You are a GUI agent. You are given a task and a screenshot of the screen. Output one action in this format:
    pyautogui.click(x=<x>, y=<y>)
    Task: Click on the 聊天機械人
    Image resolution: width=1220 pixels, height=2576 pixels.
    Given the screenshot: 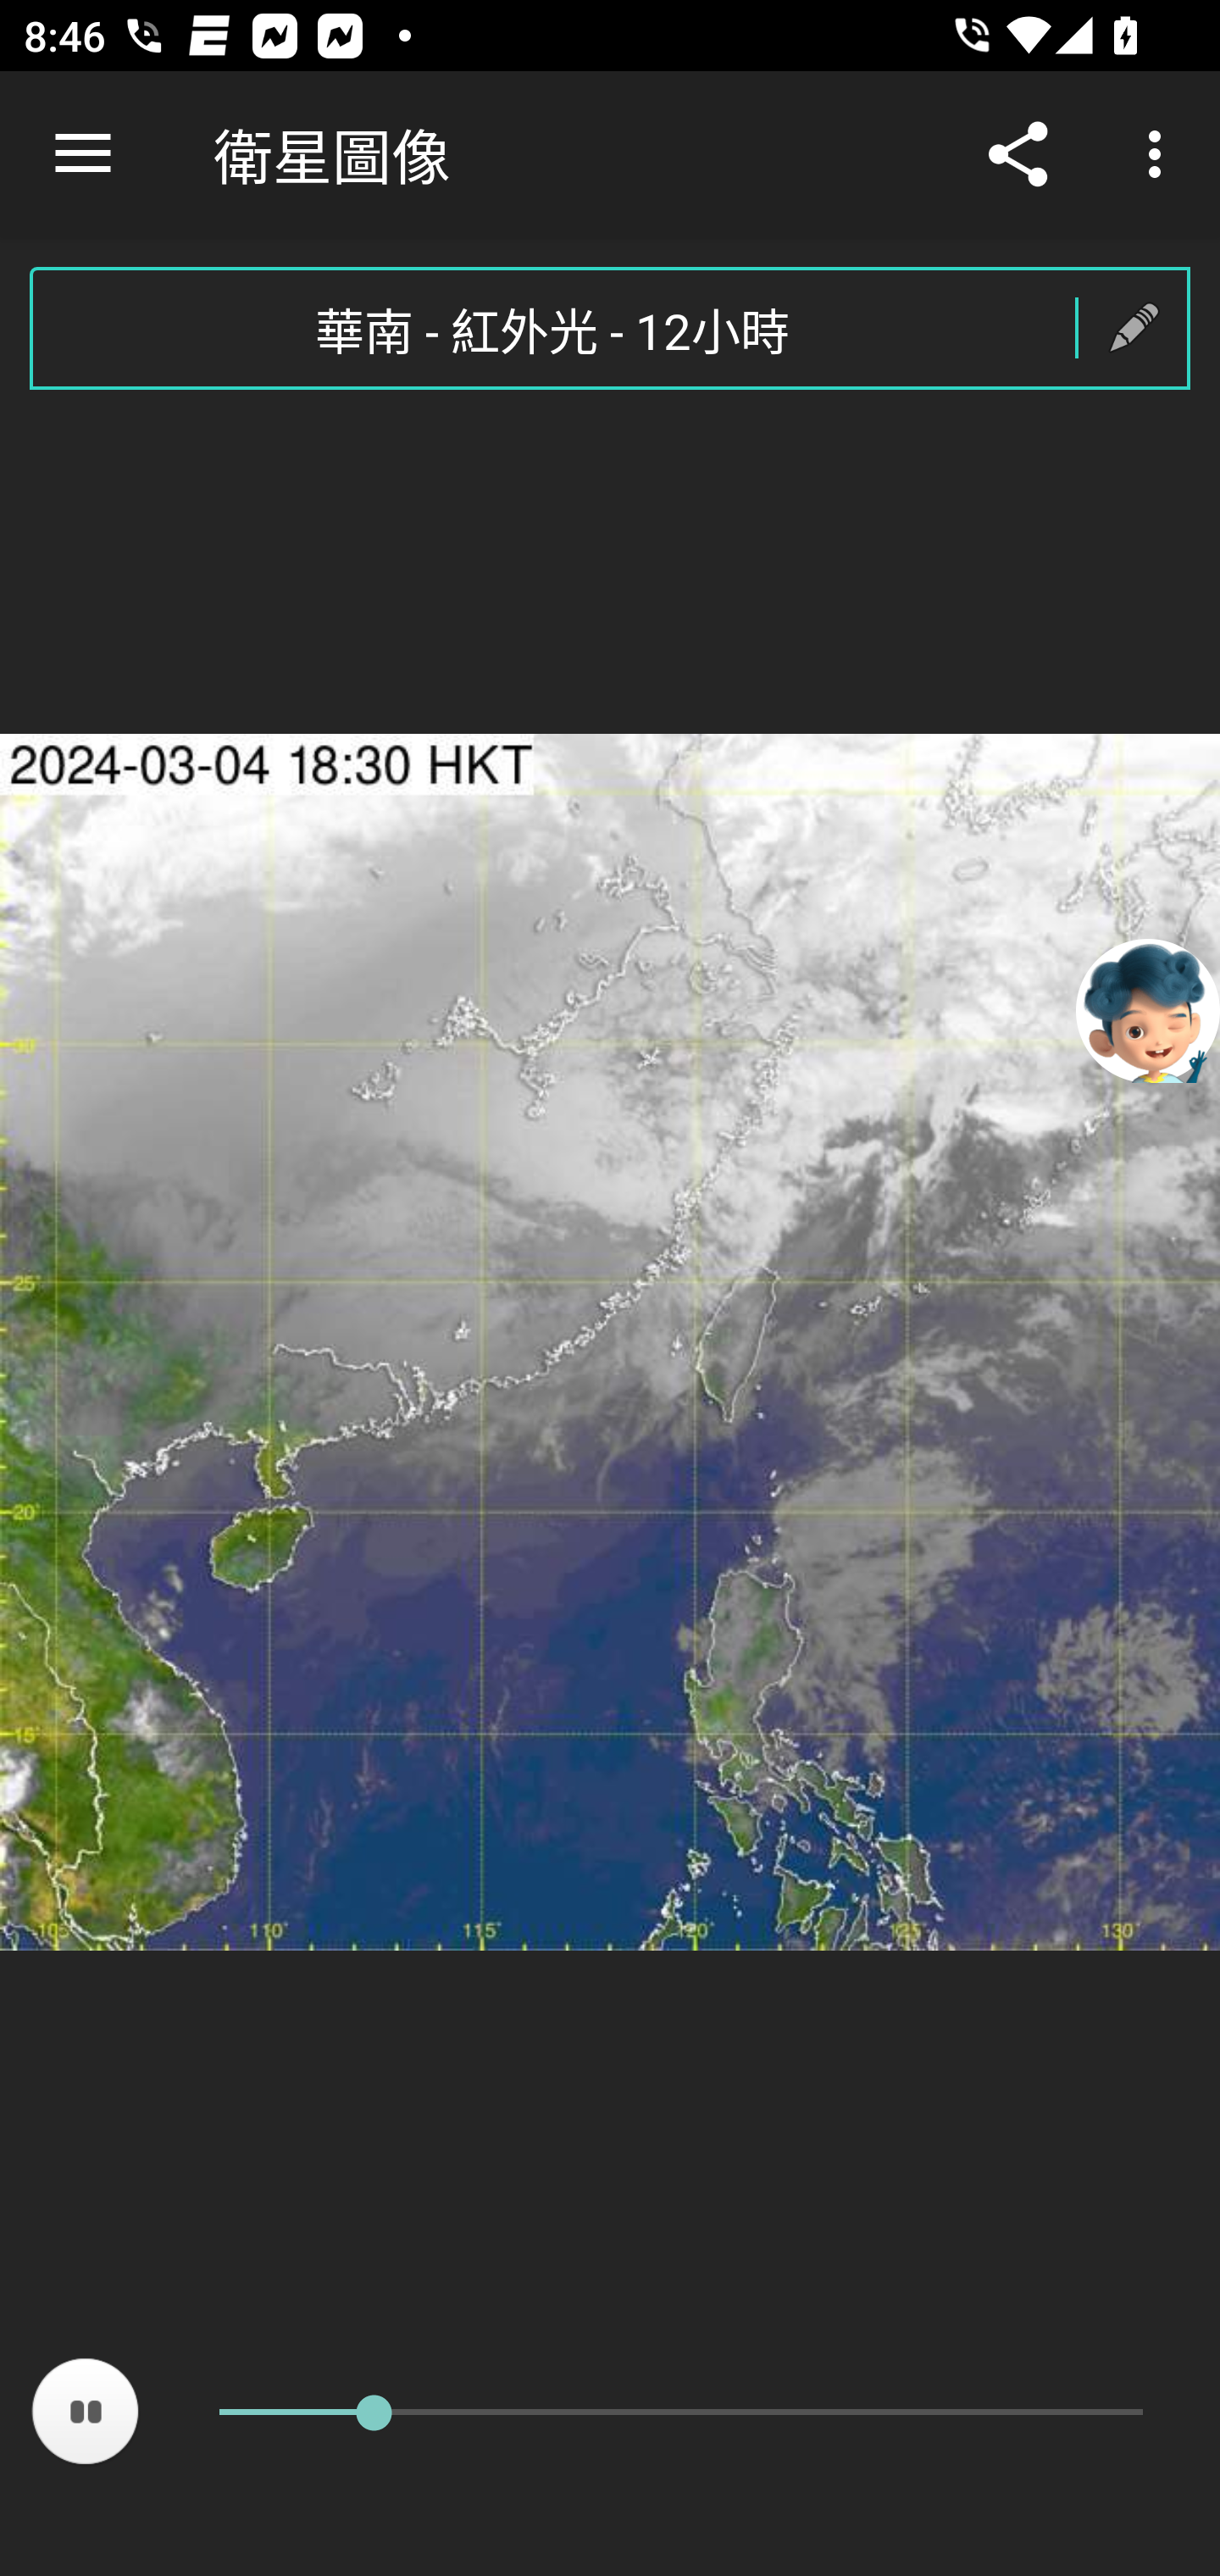 What is the action you would take?
    pyautogui.click(x=1148, y=1009)
    